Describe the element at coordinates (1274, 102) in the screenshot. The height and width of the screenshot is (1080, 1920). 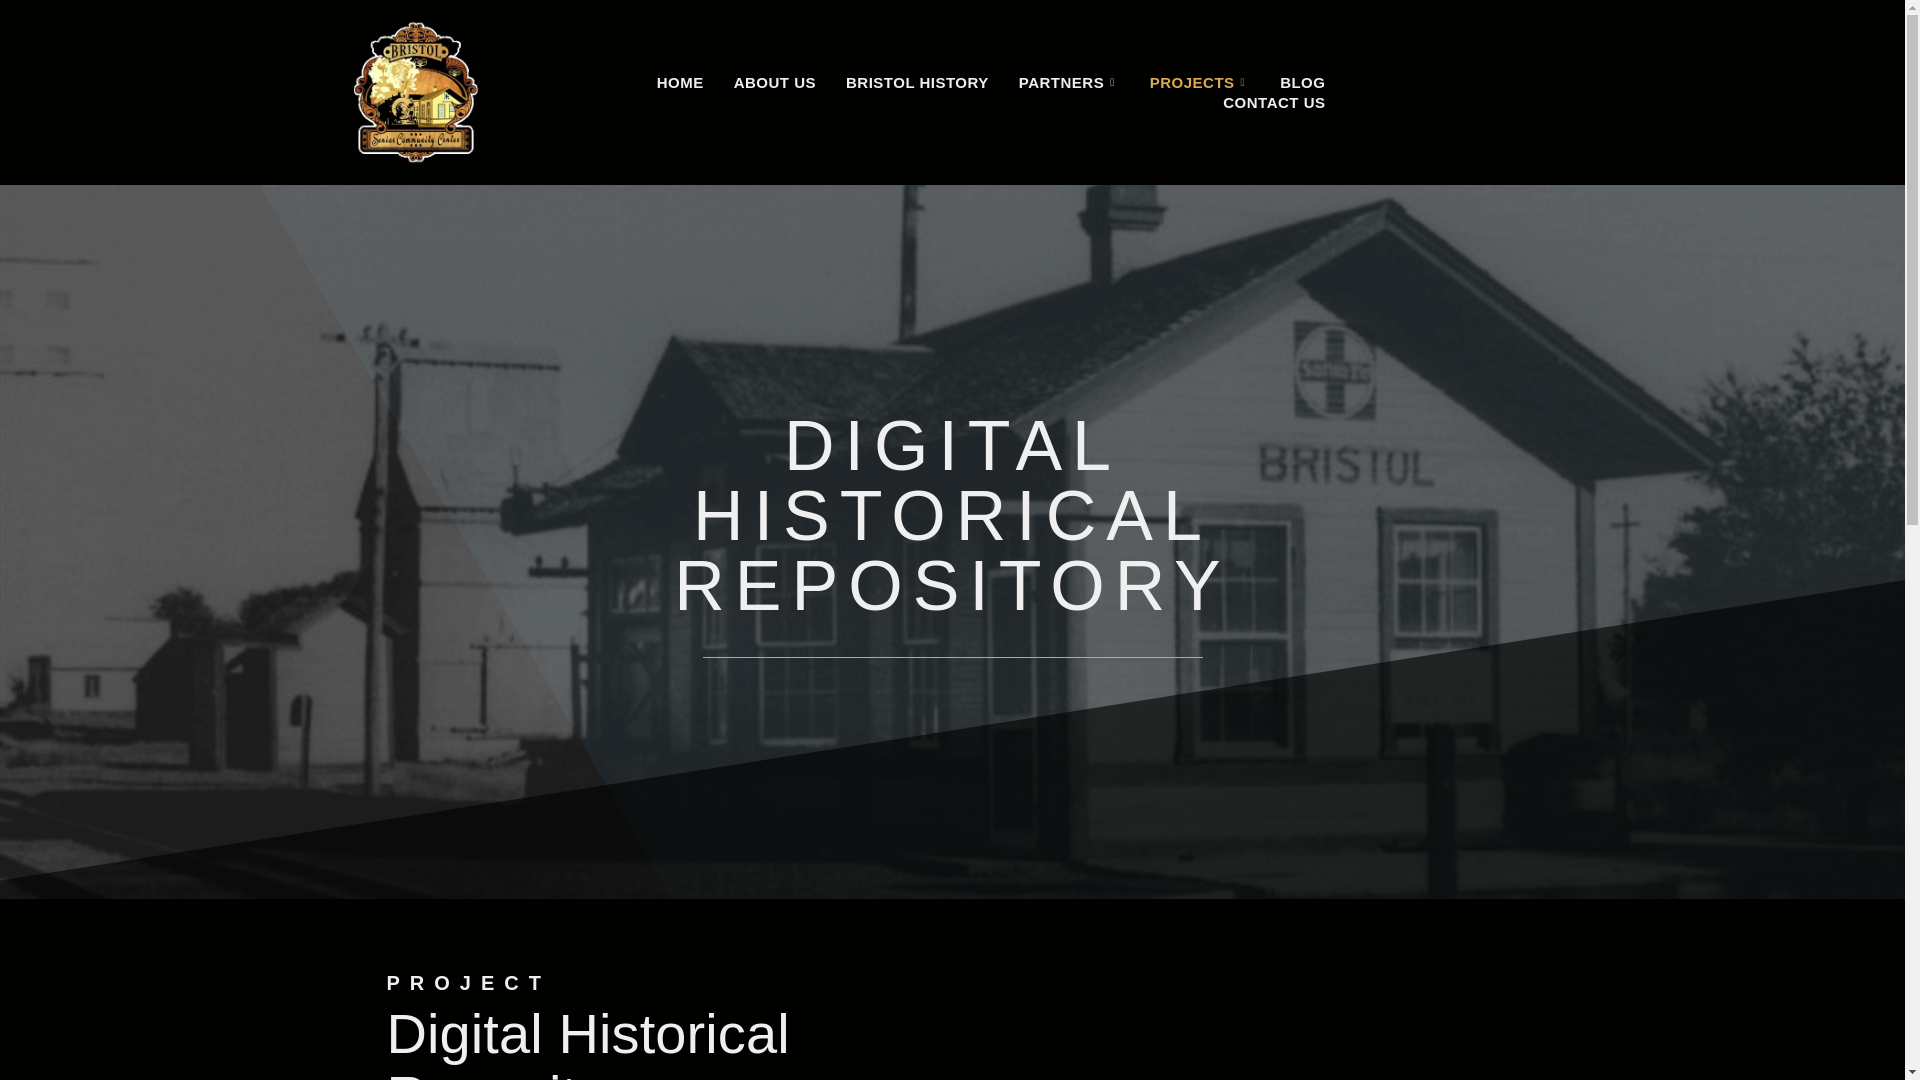
I see `CONTACT US` at that location.